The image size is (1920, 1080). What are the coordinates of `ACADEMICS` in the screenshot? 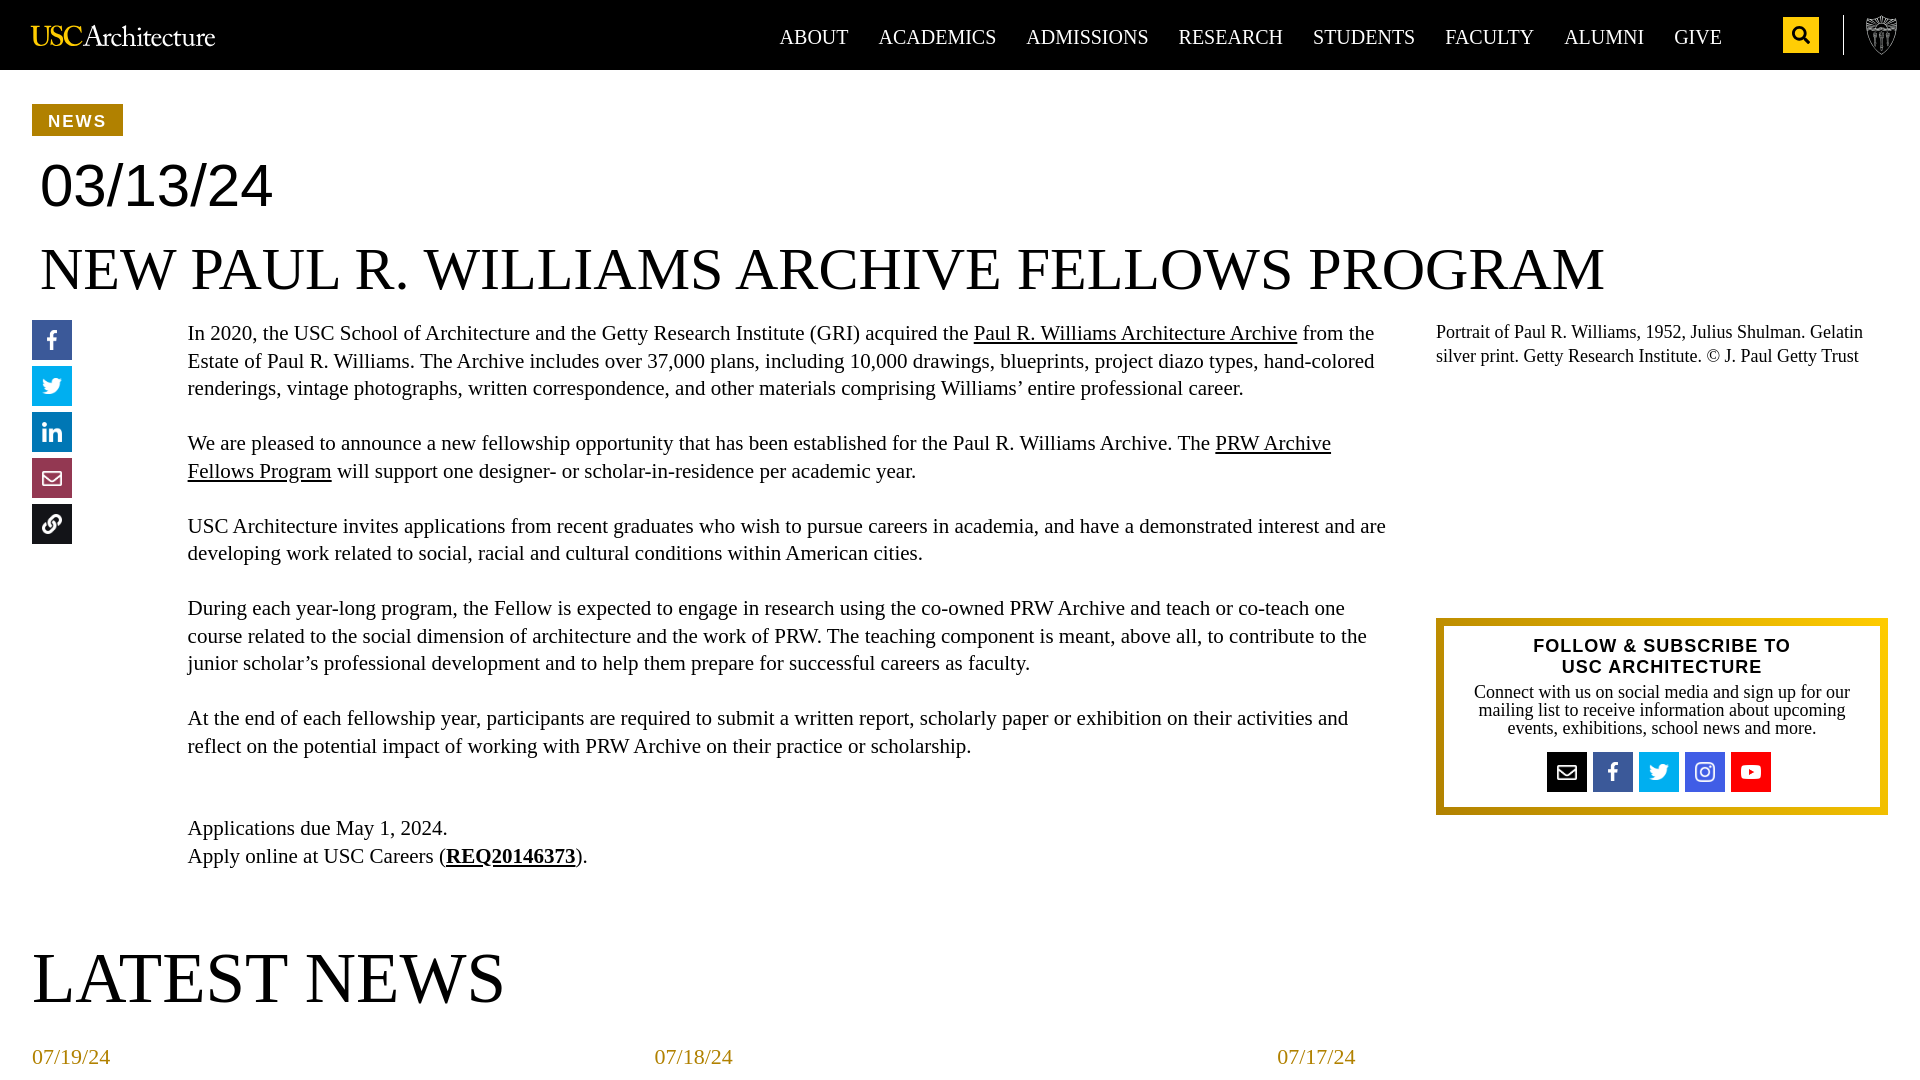 It's located at (938, 36).